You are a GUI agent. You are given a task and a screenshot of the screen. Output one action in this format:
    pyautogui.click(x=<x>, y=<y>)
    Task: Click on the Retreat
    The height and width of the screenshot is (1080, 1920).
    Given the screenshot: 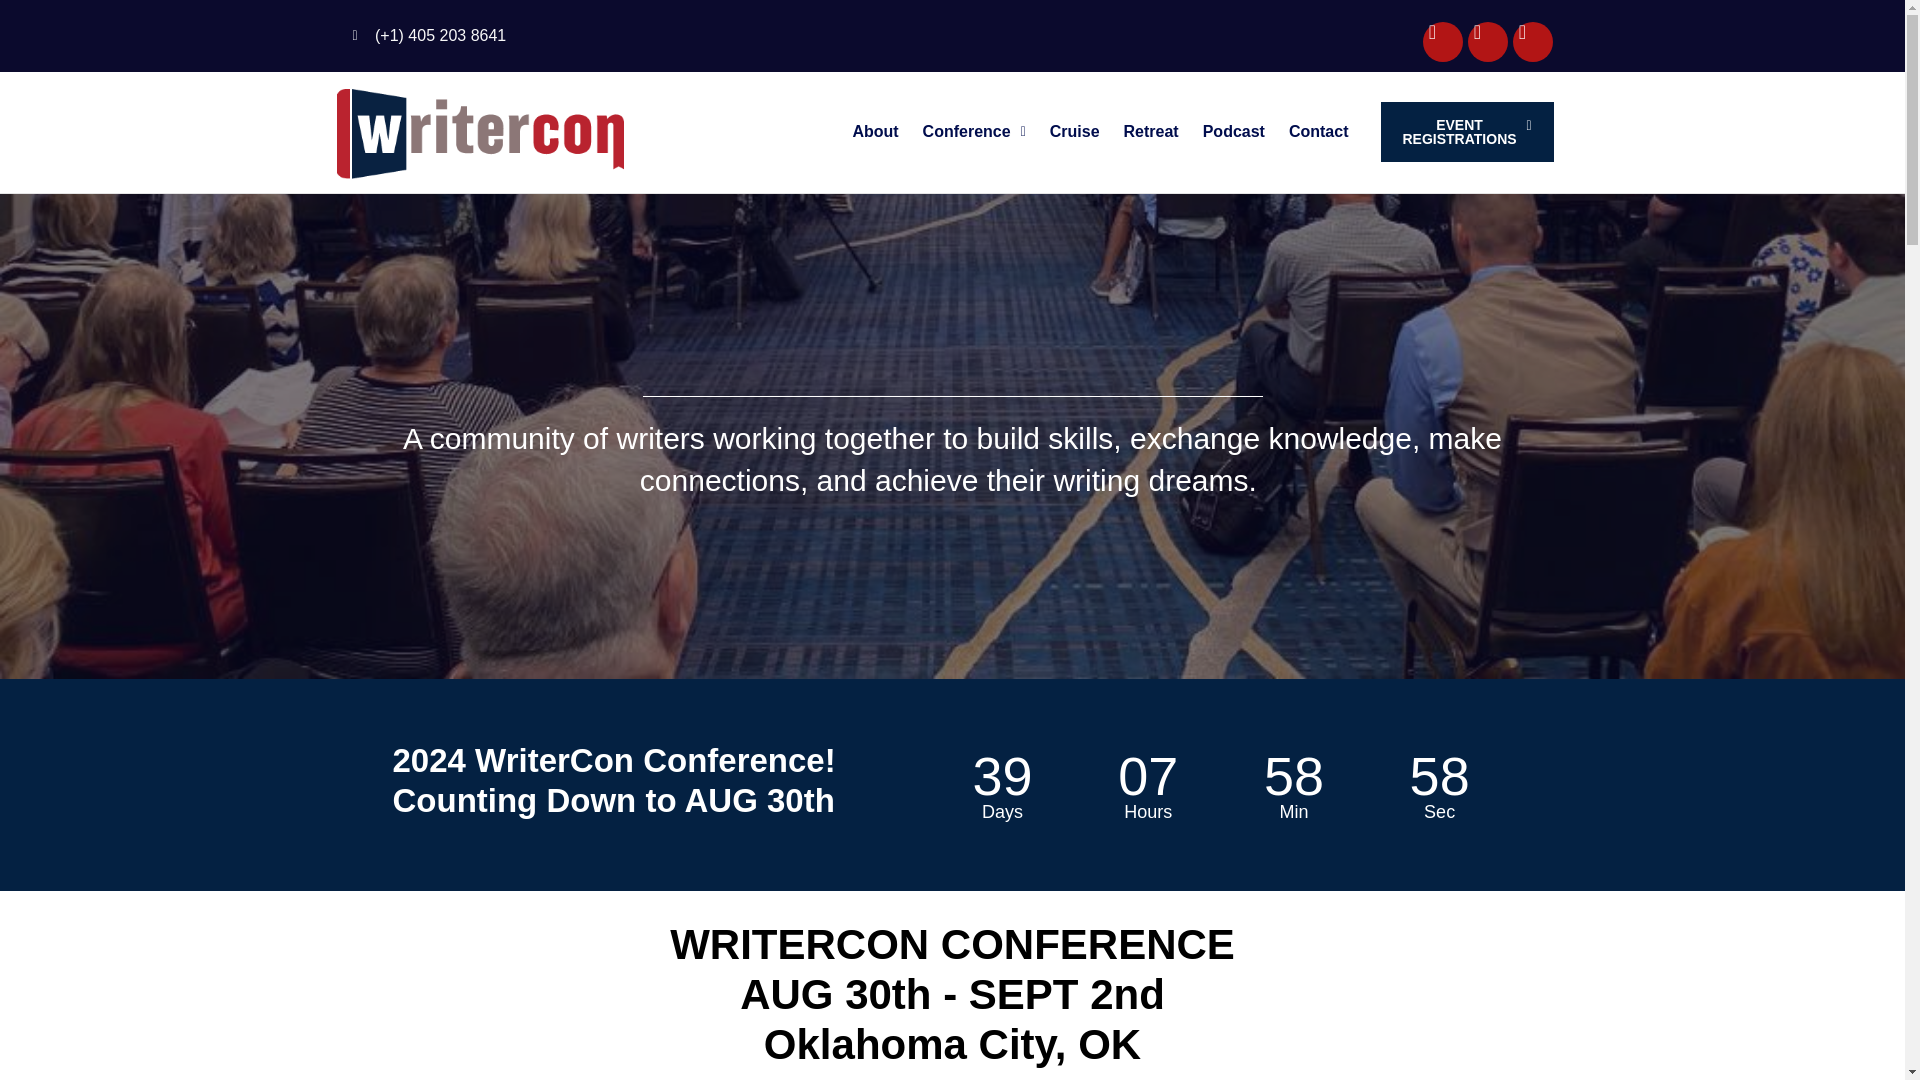 What is the action you would take?
    pyautogui.click(x=1150, y=132)
    